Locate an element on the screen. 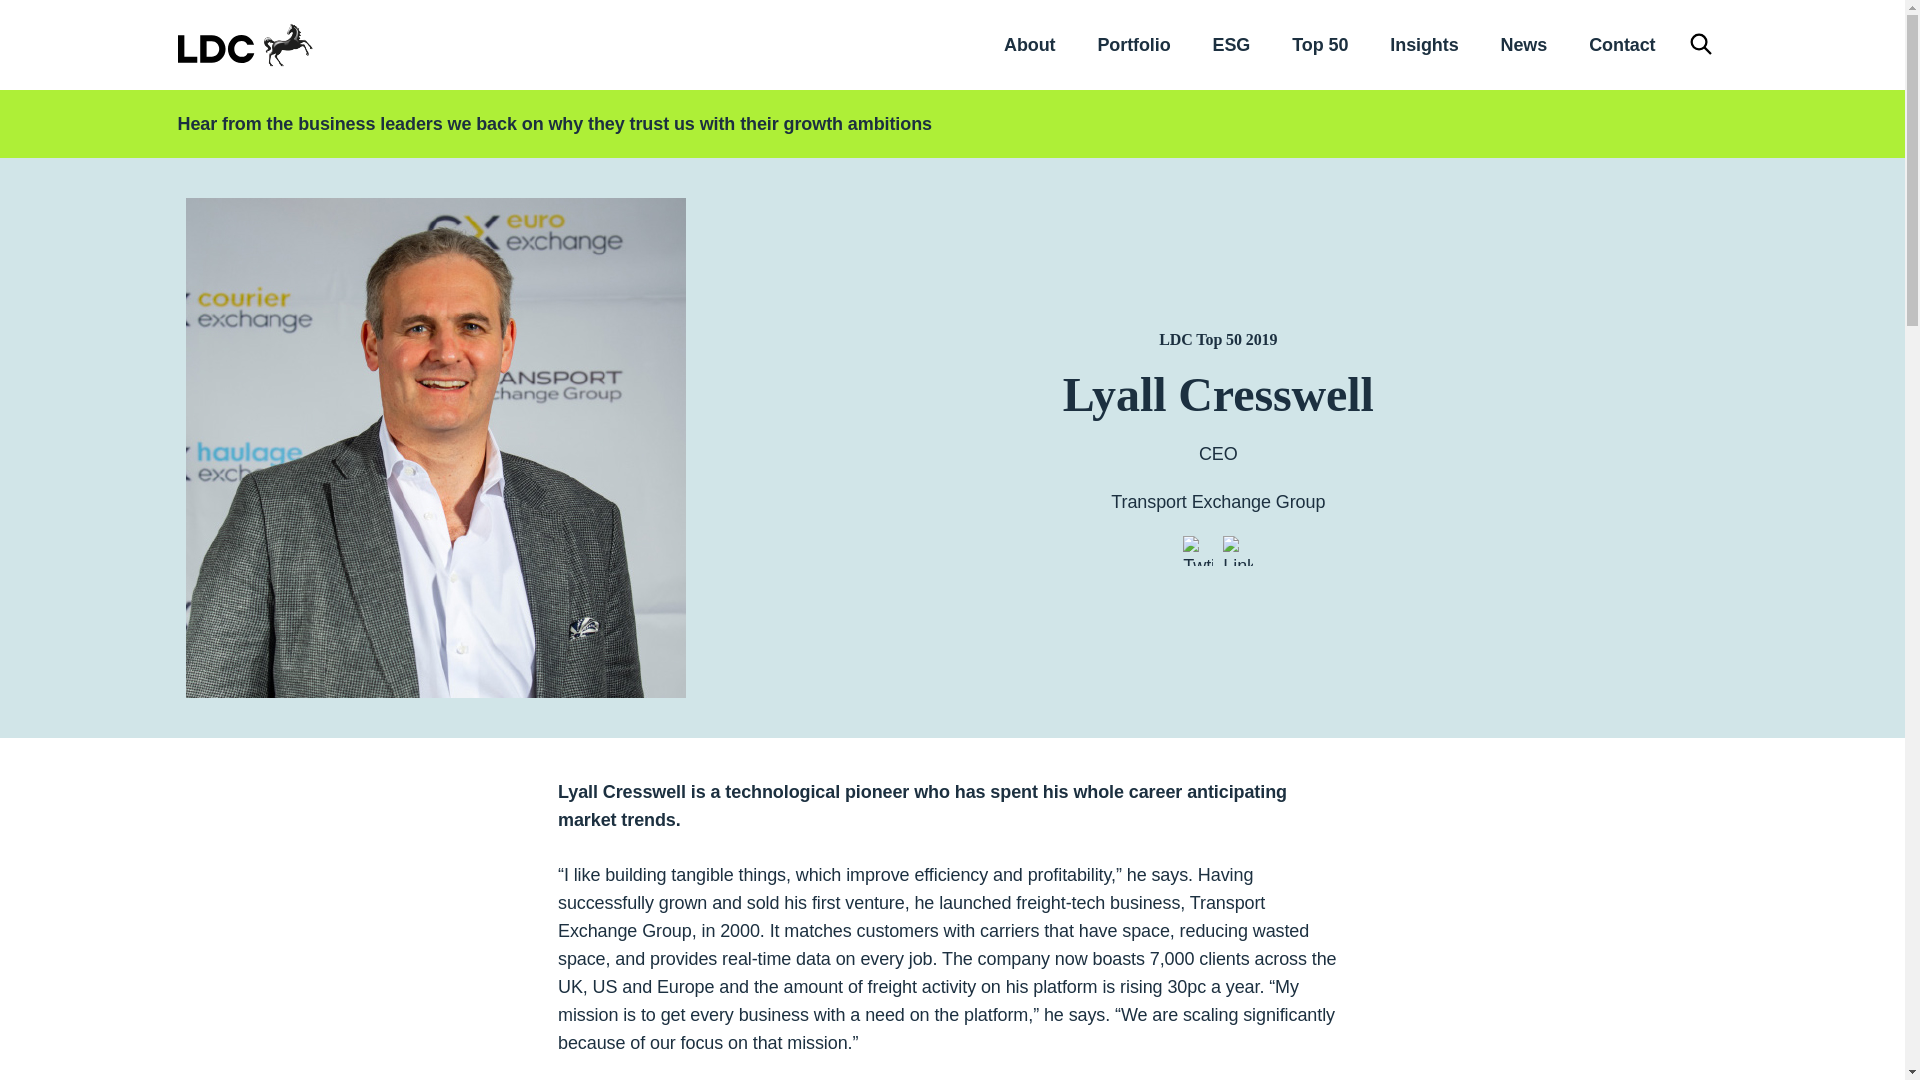 Image resolution: width=1920 pixels, height=1080 pixels. About is located at coordinates (1029, 44).